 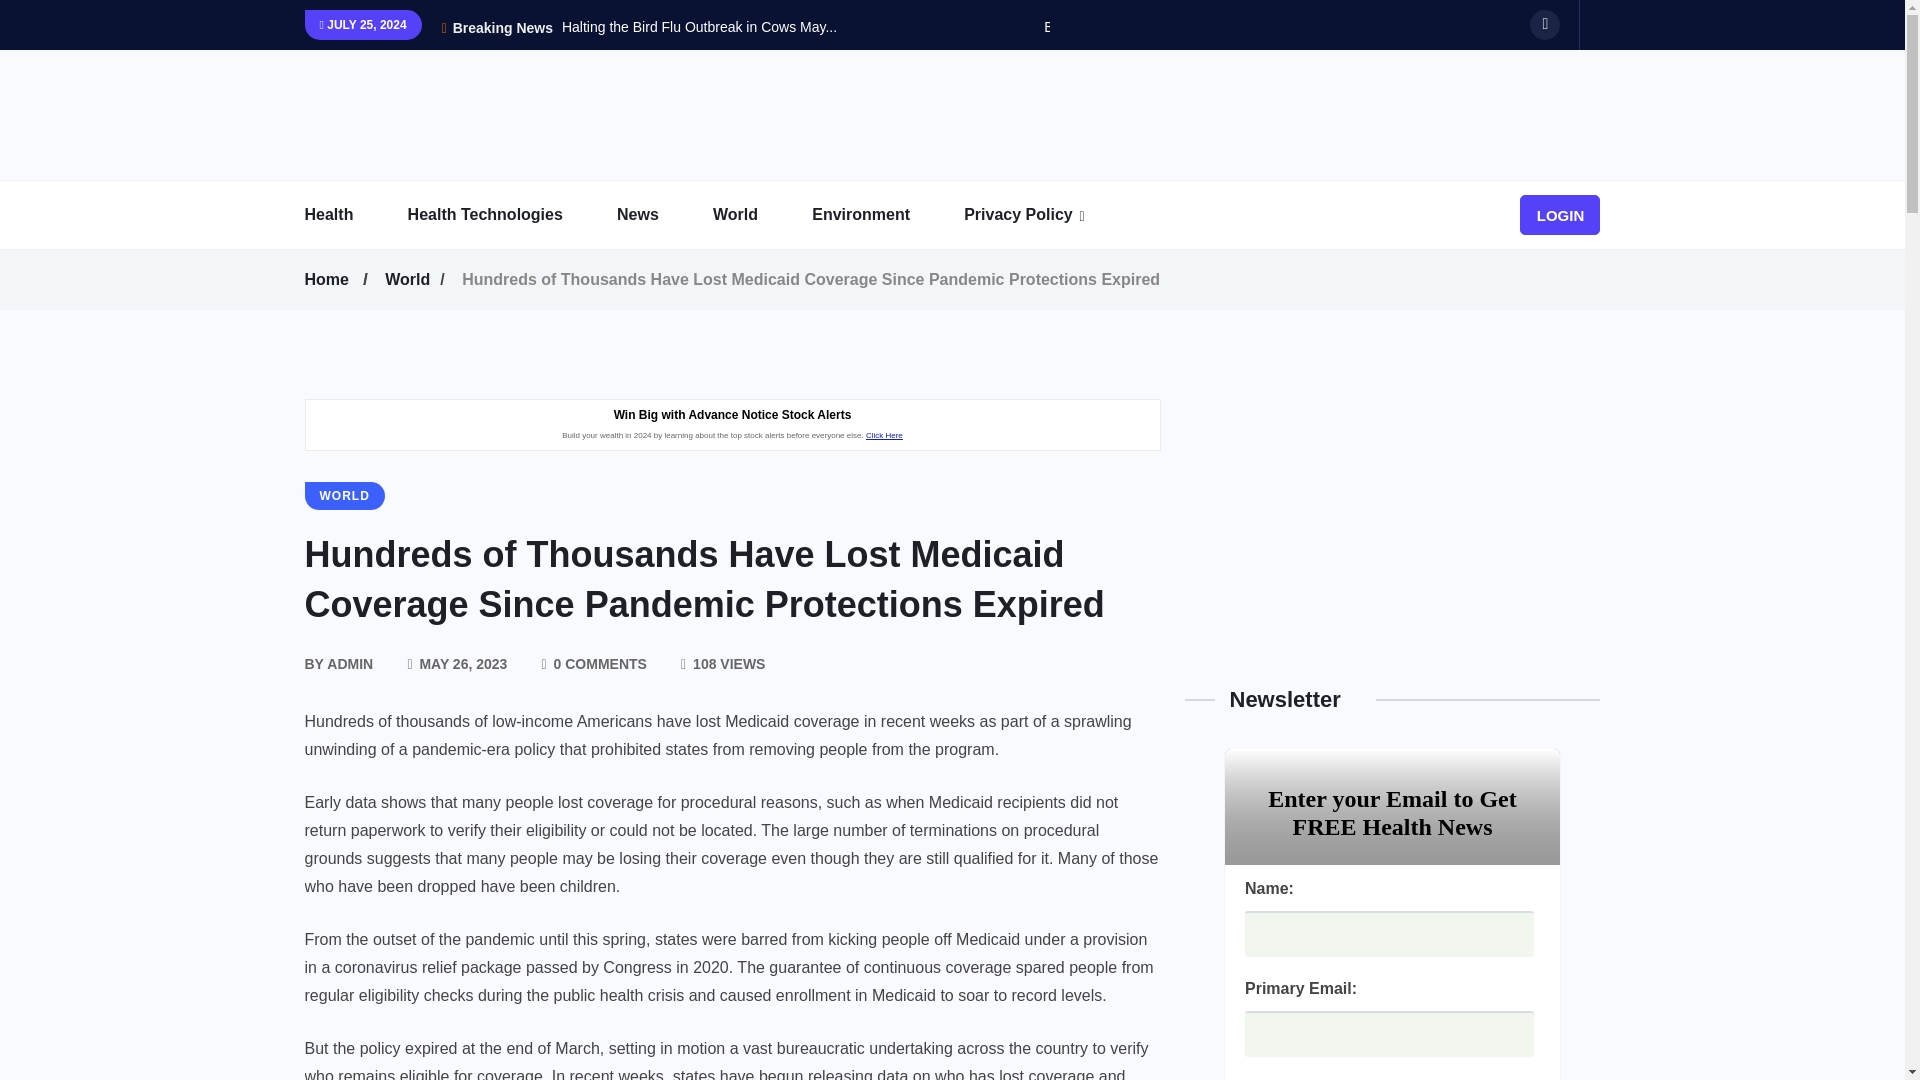 I want to click on Environment, so click(x=886, y=215).